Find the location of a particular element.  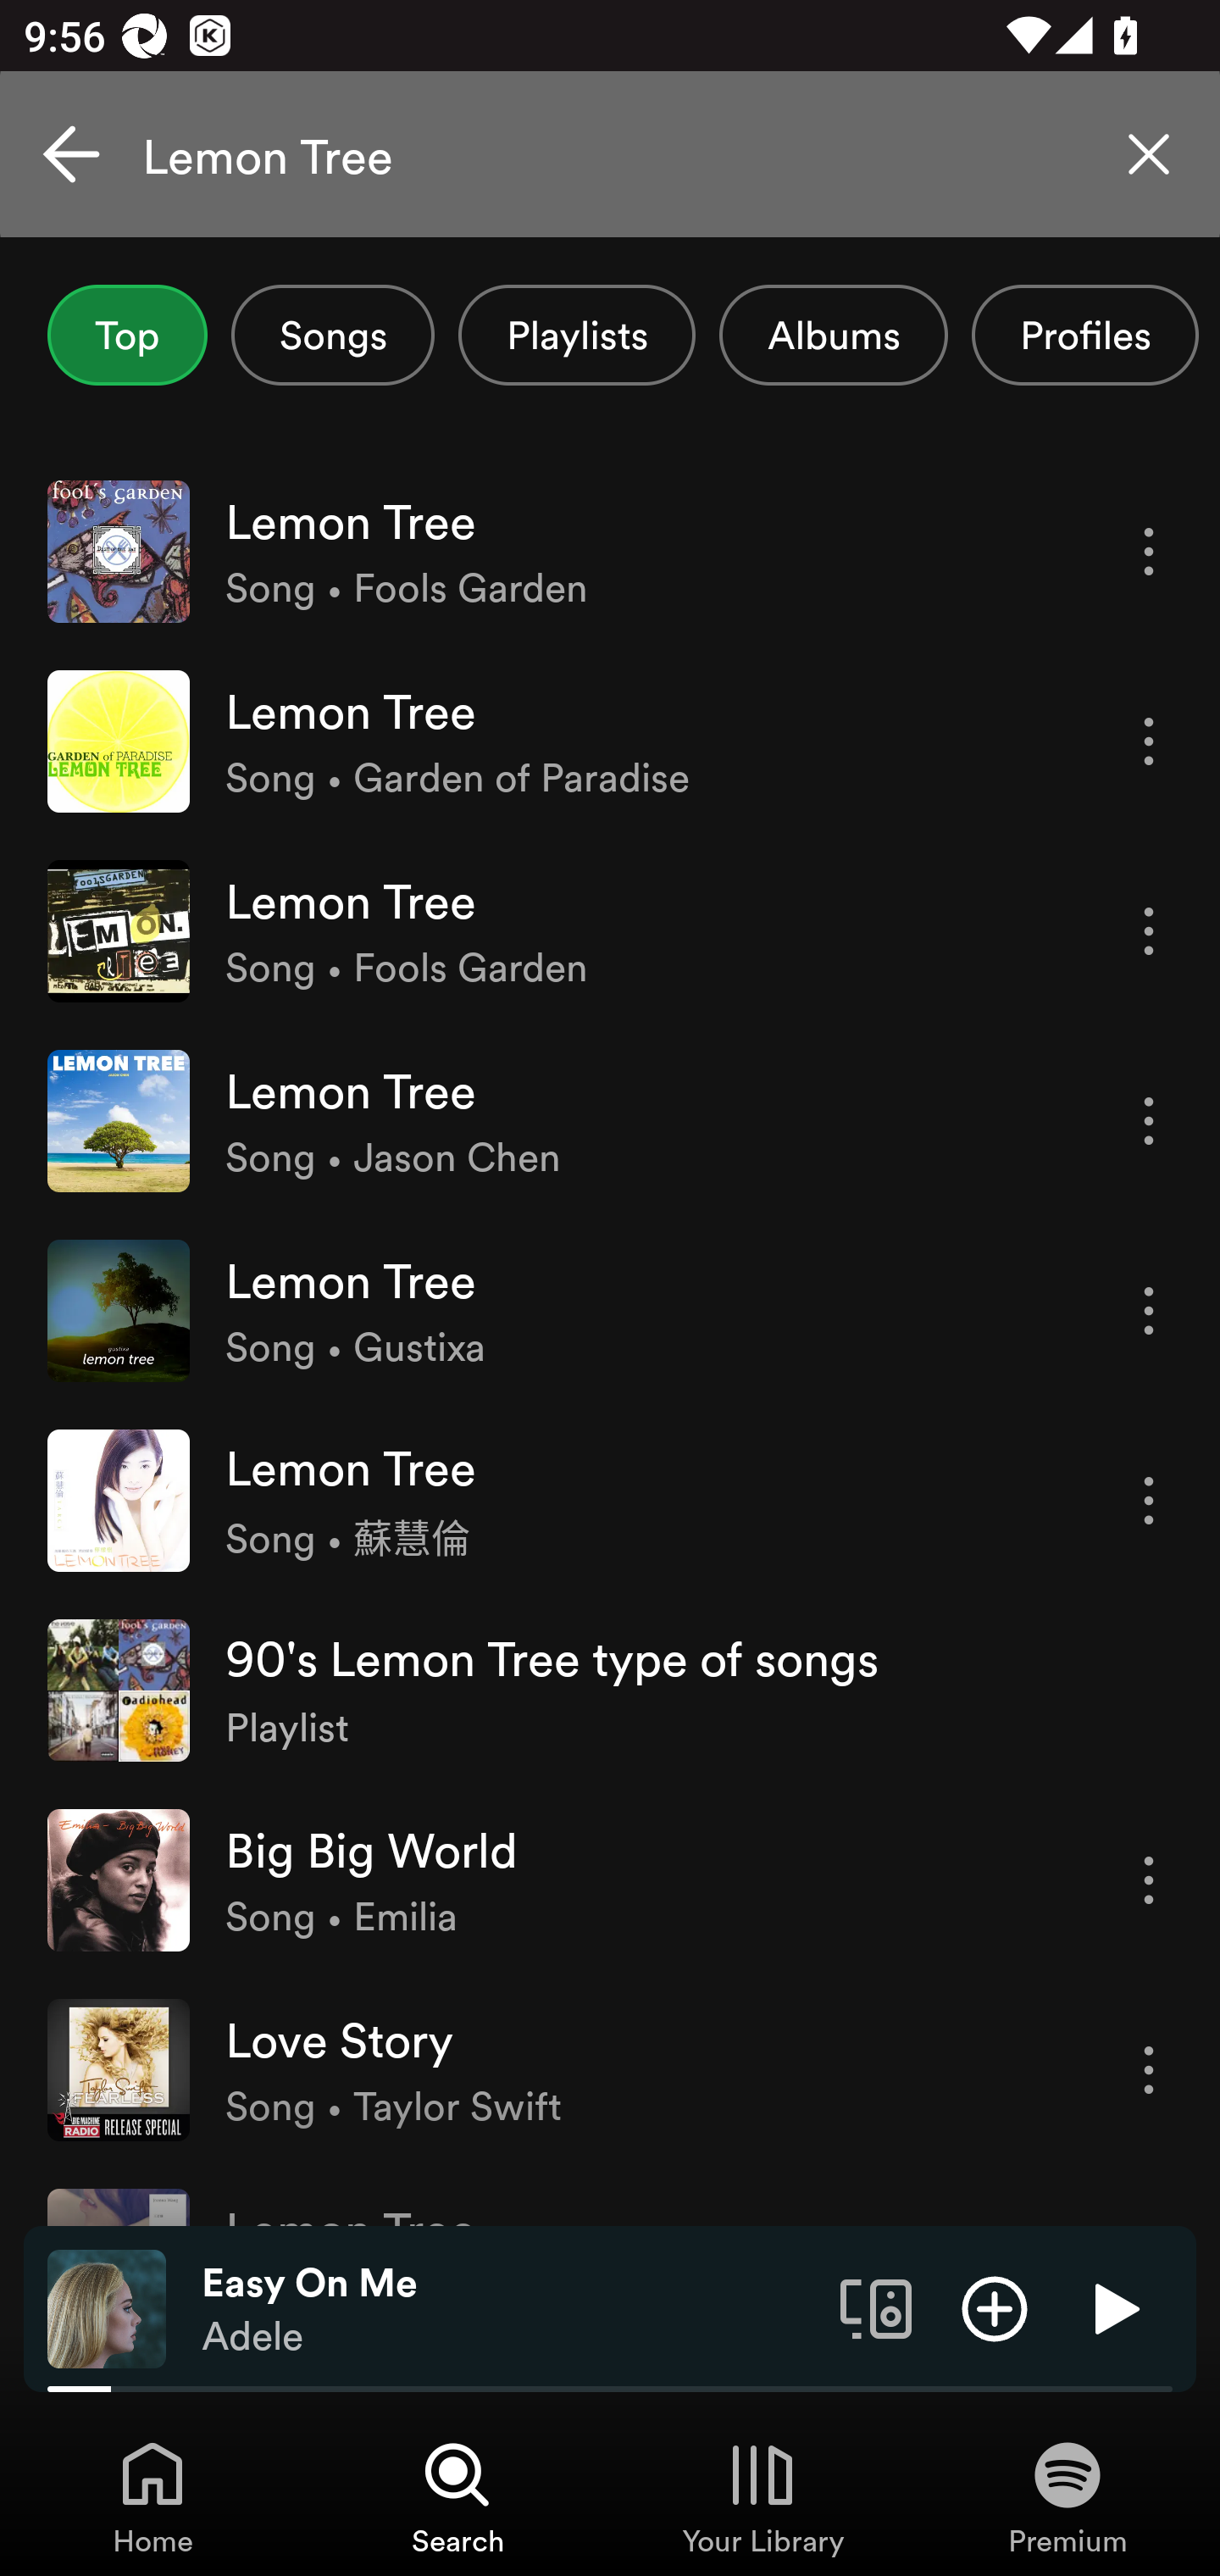

Home, Tab 1 of 4 Home Home is located at coordinates (152, 2496).